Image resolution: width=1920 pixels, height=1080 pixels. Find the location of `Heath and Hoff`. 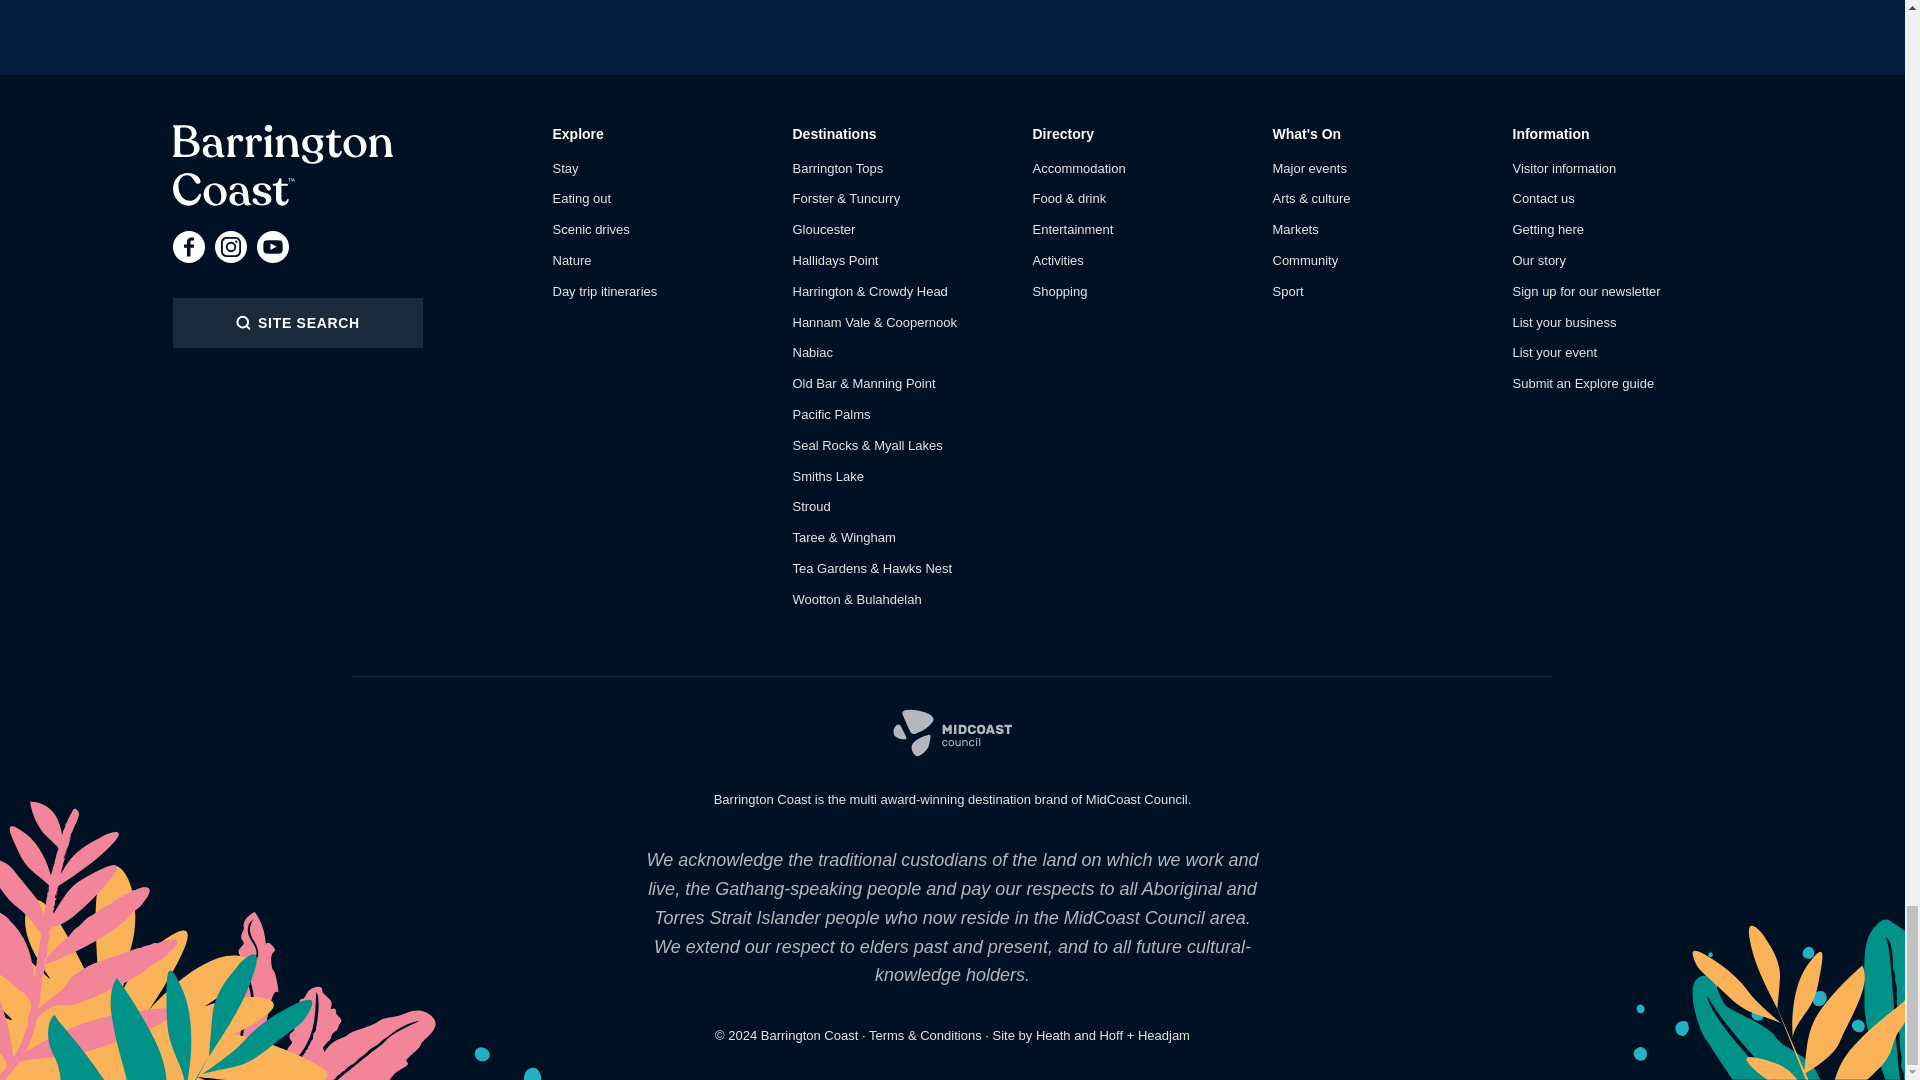

Heath and Hoff is located at coordinates (1080, 1036).